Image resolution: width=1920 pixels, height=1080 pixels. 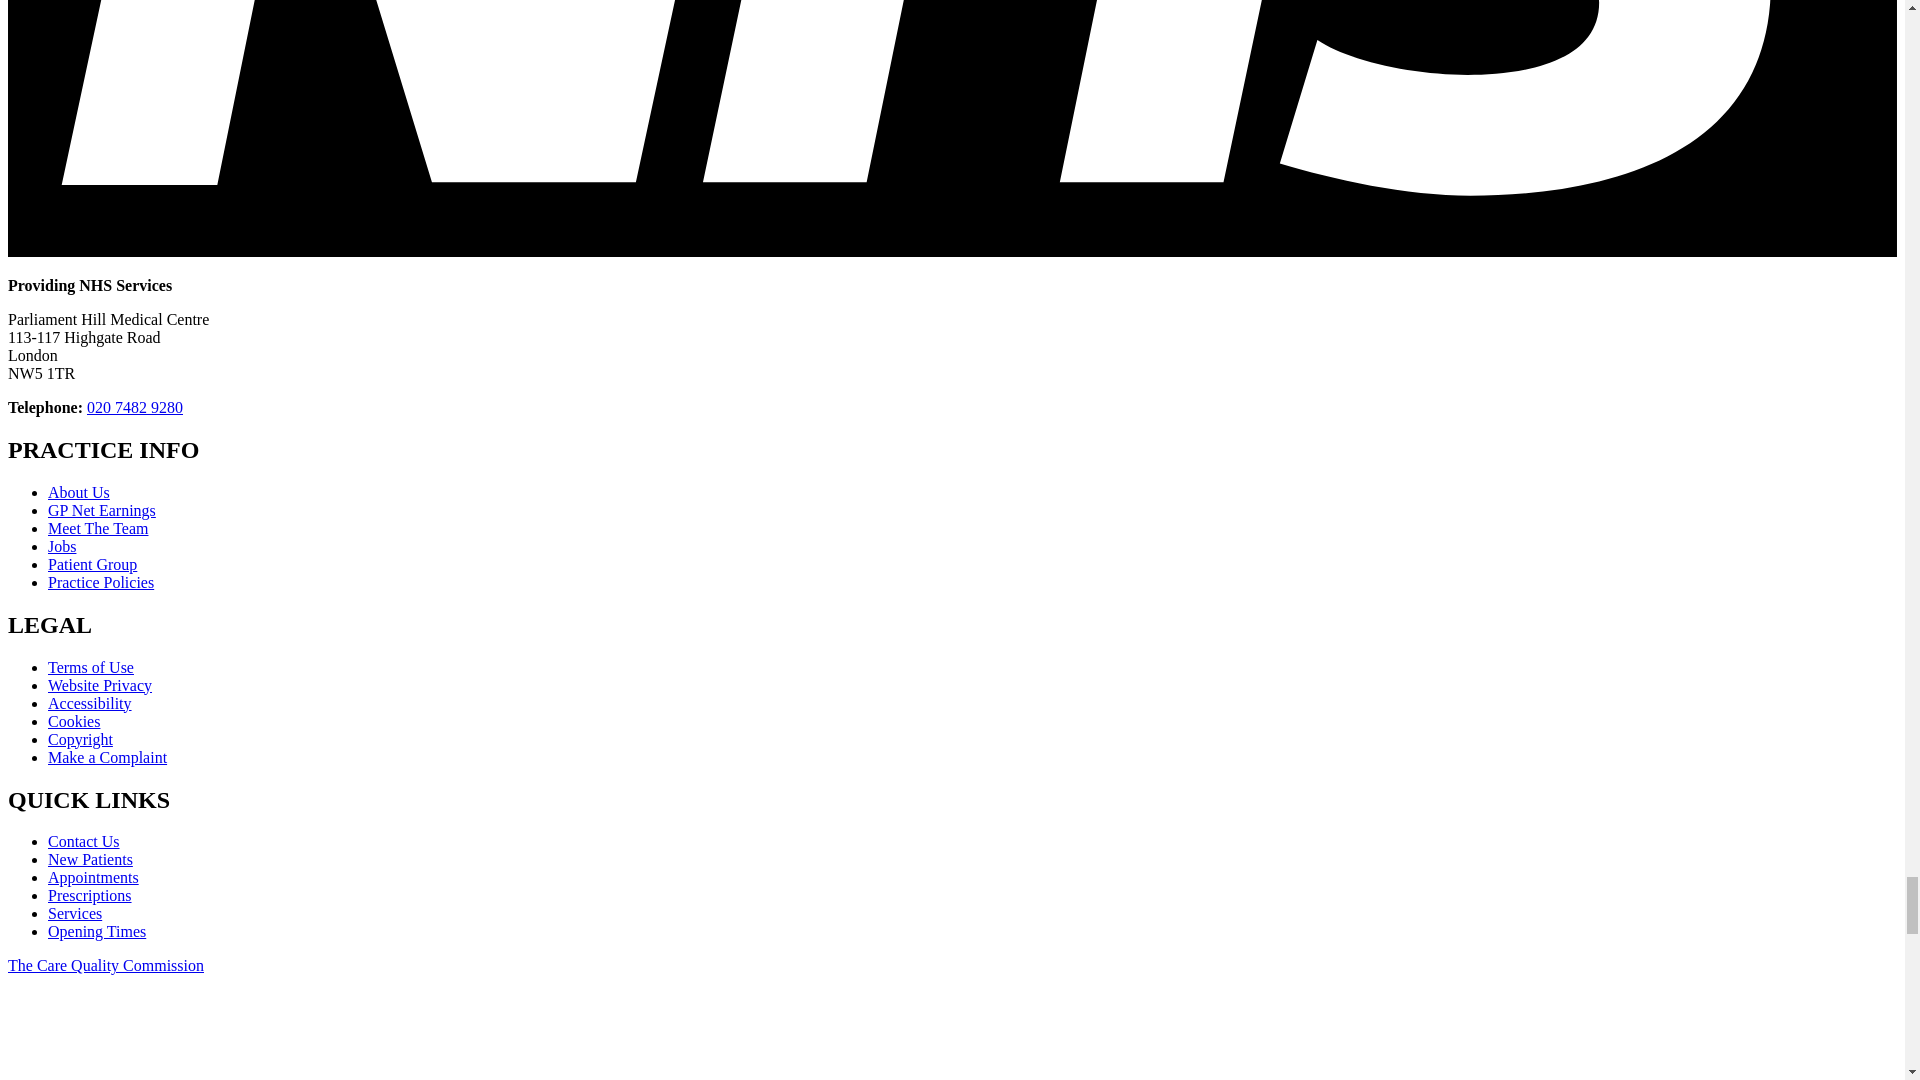 What do you see at coordinates (134, 406) in the screenshot?
I see `020 7482 9280` at bounding box center [134, 406].